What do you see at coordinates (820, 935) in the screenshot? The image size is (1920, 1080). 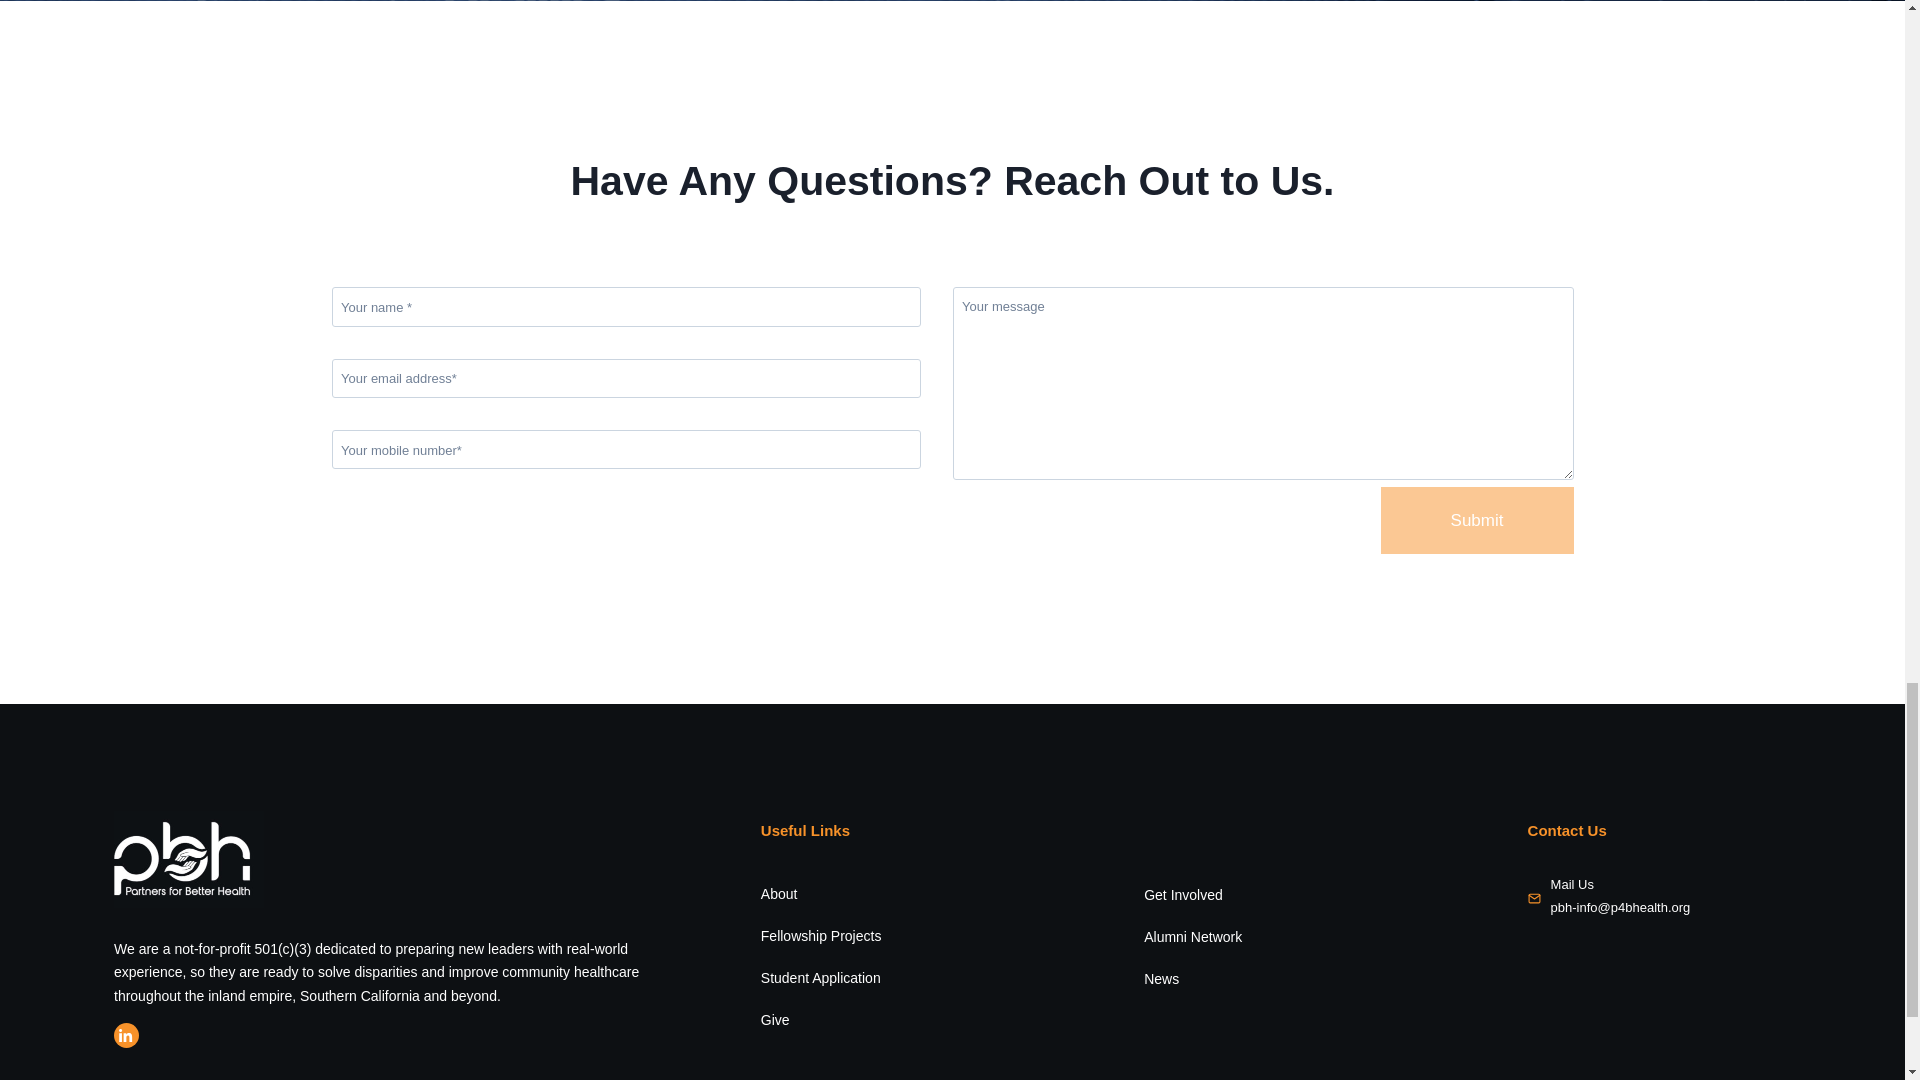 I see `Fellowship Projects` at bounding box center [820, 935].